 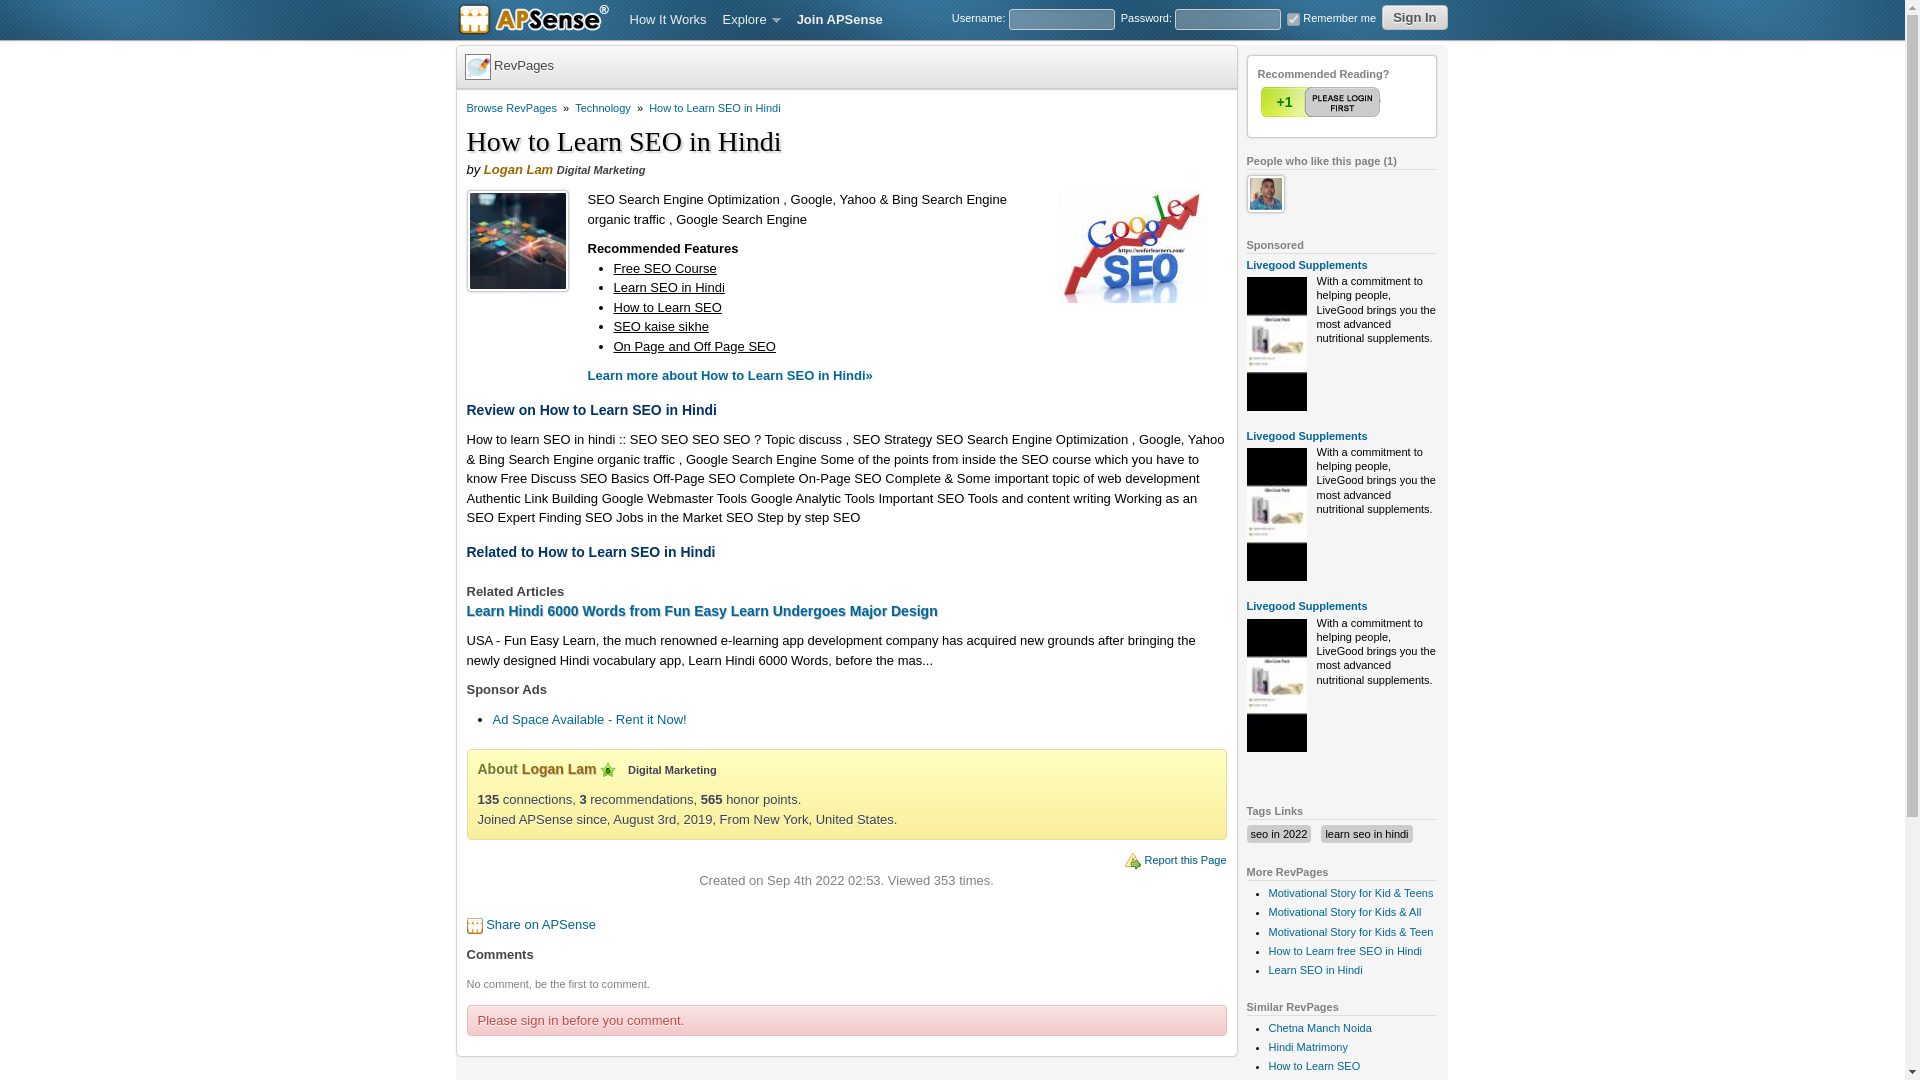 I want to click on Vote Down, so click(x=1361, y=102).